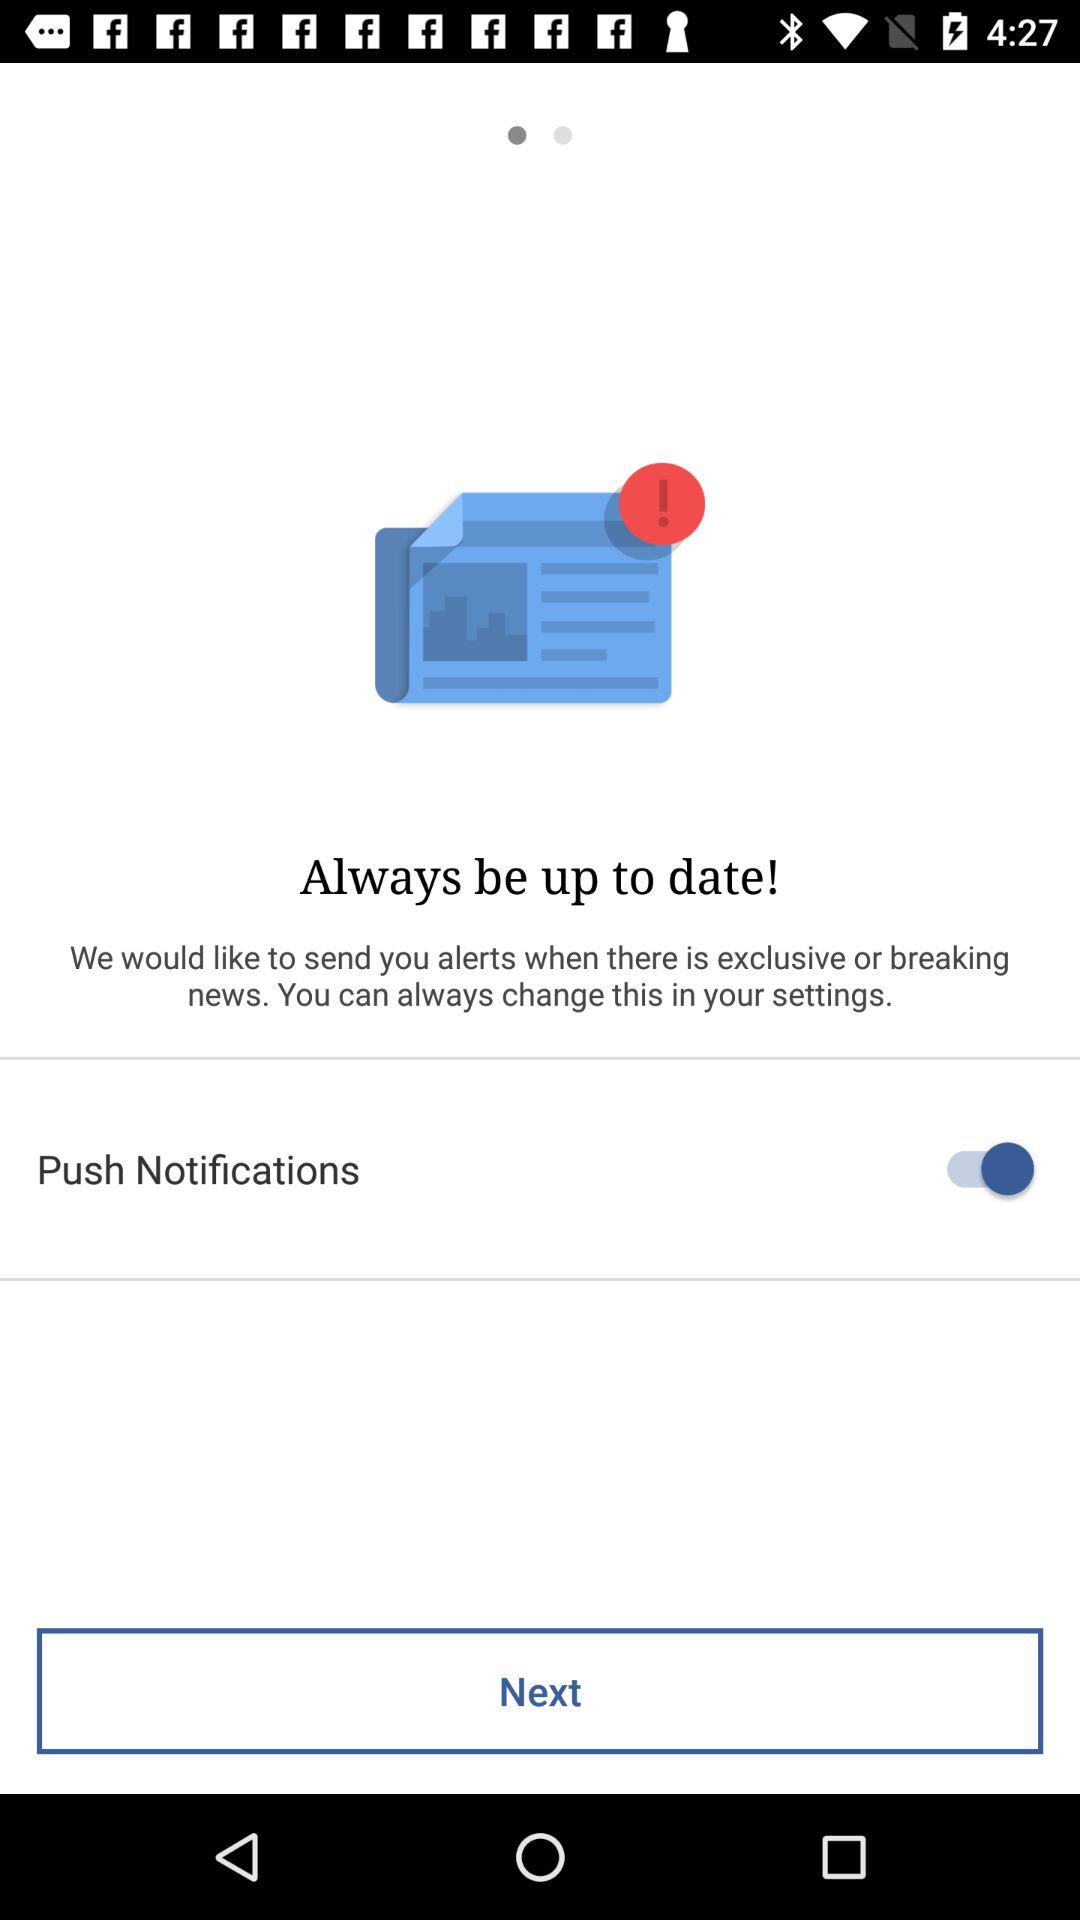 The width and height of the screenshot is (1080, 1920). What do you see at coordinates (540, 1168) in the screenshot?
I see `swipe to push notifications` at bounding box center [540, 1168].